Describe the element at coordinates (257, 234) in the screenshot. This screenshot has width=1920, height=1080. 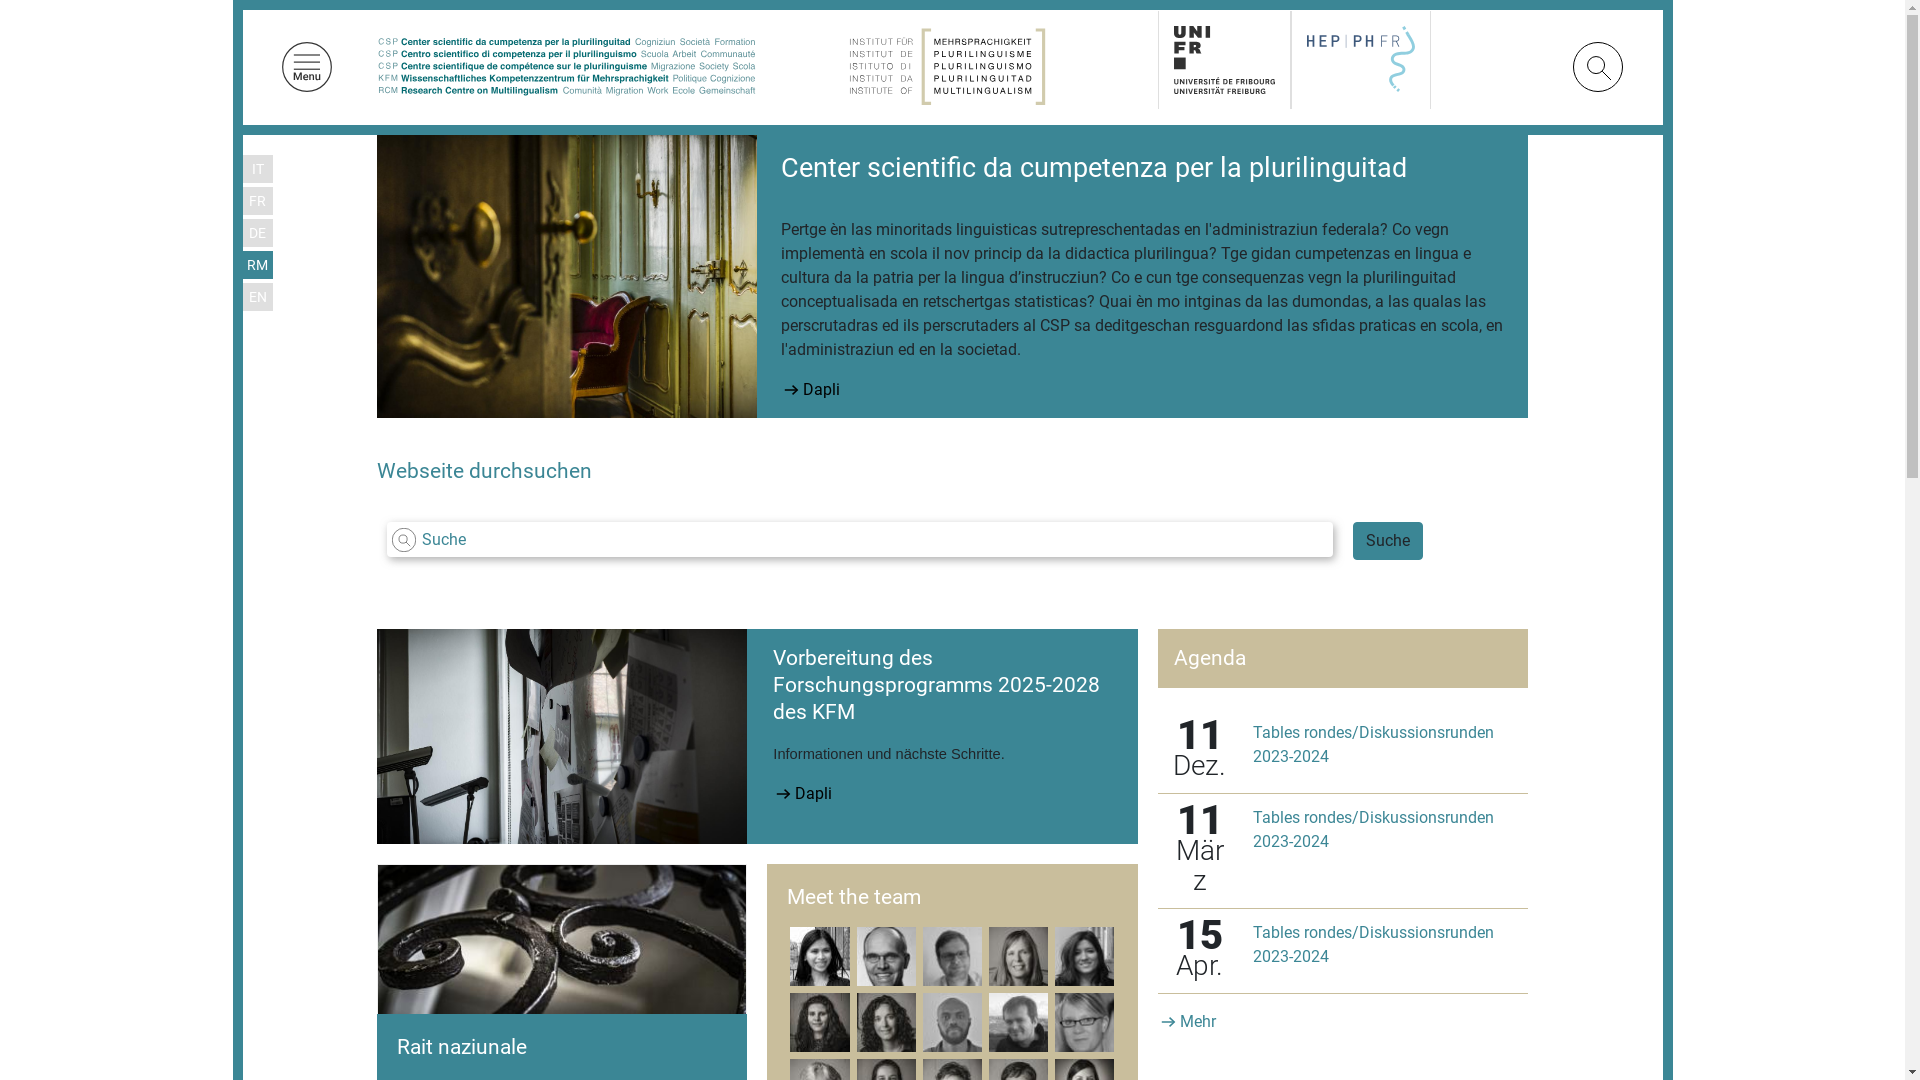
I see `DE` at that location.